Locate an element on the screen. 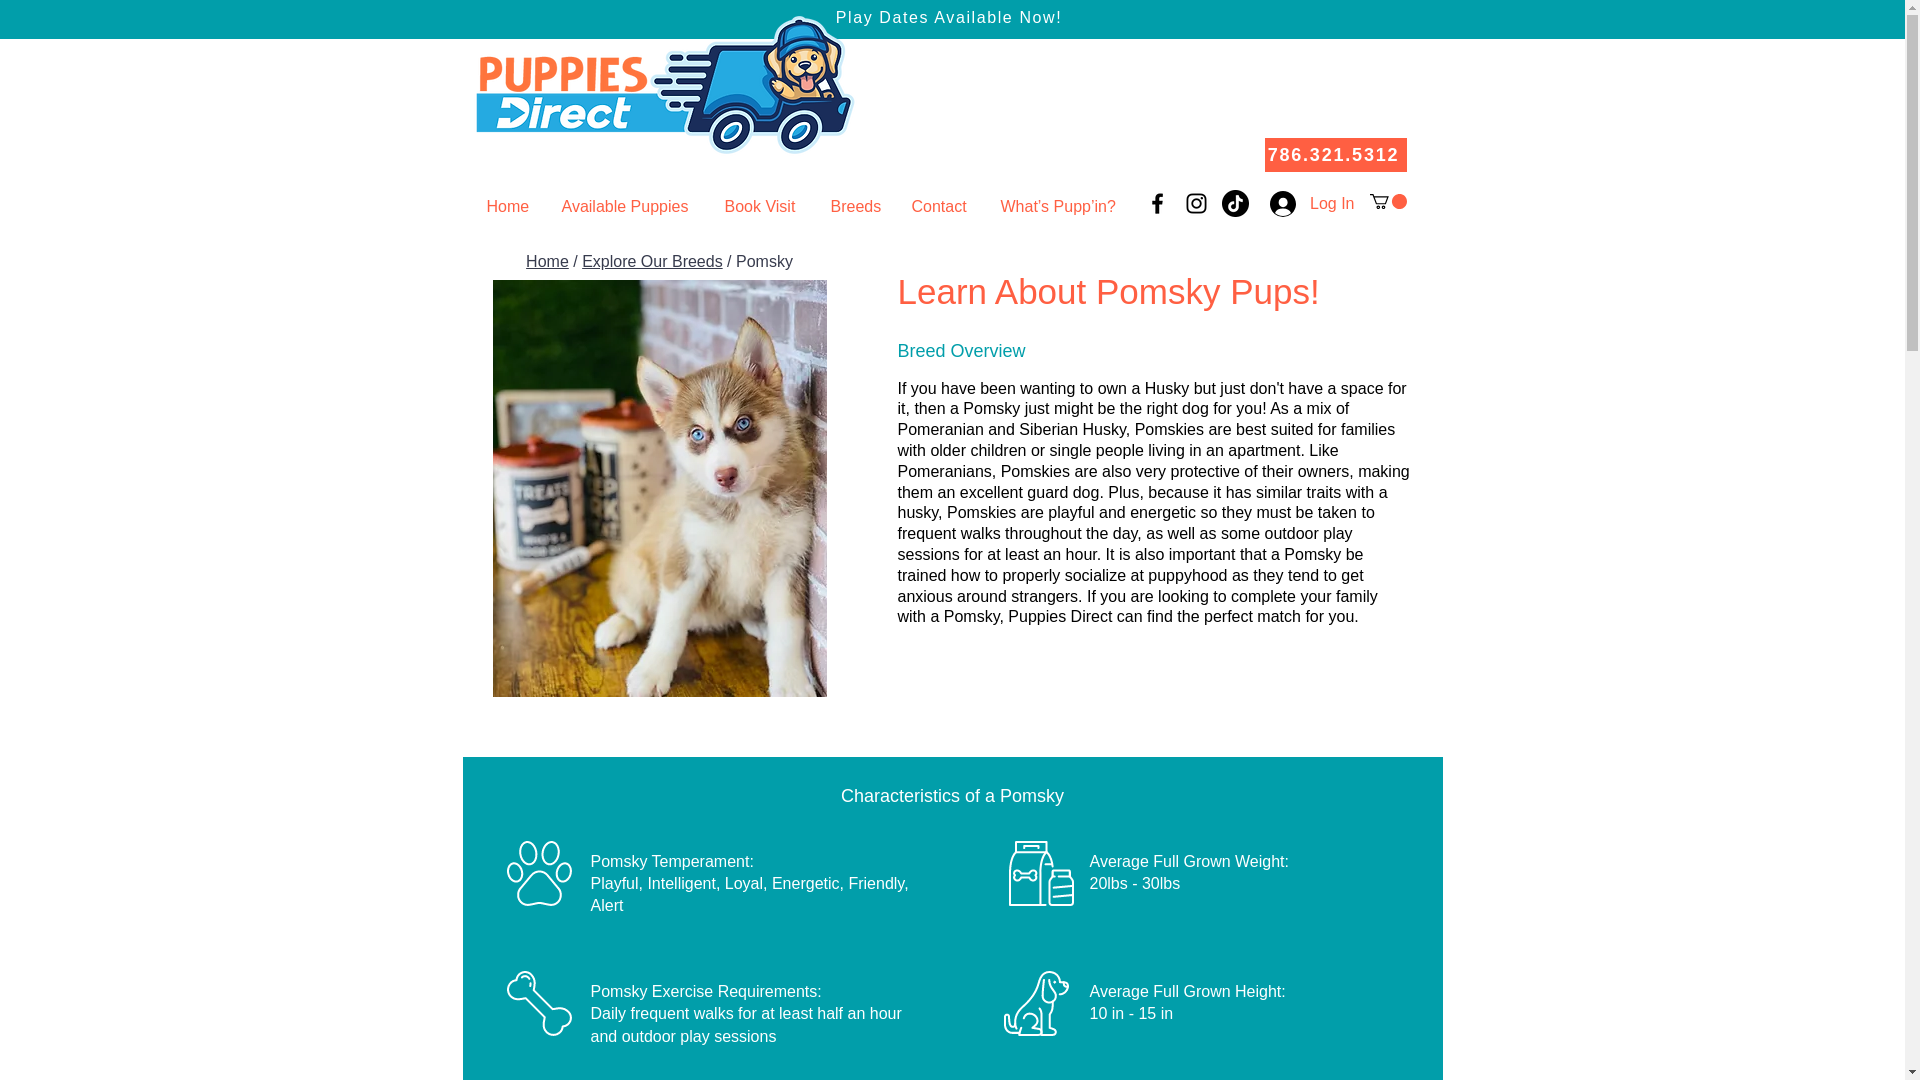 This screenshot has width=1920, height=1080. 786.321.5312 is located at coordinates (1334, 154).